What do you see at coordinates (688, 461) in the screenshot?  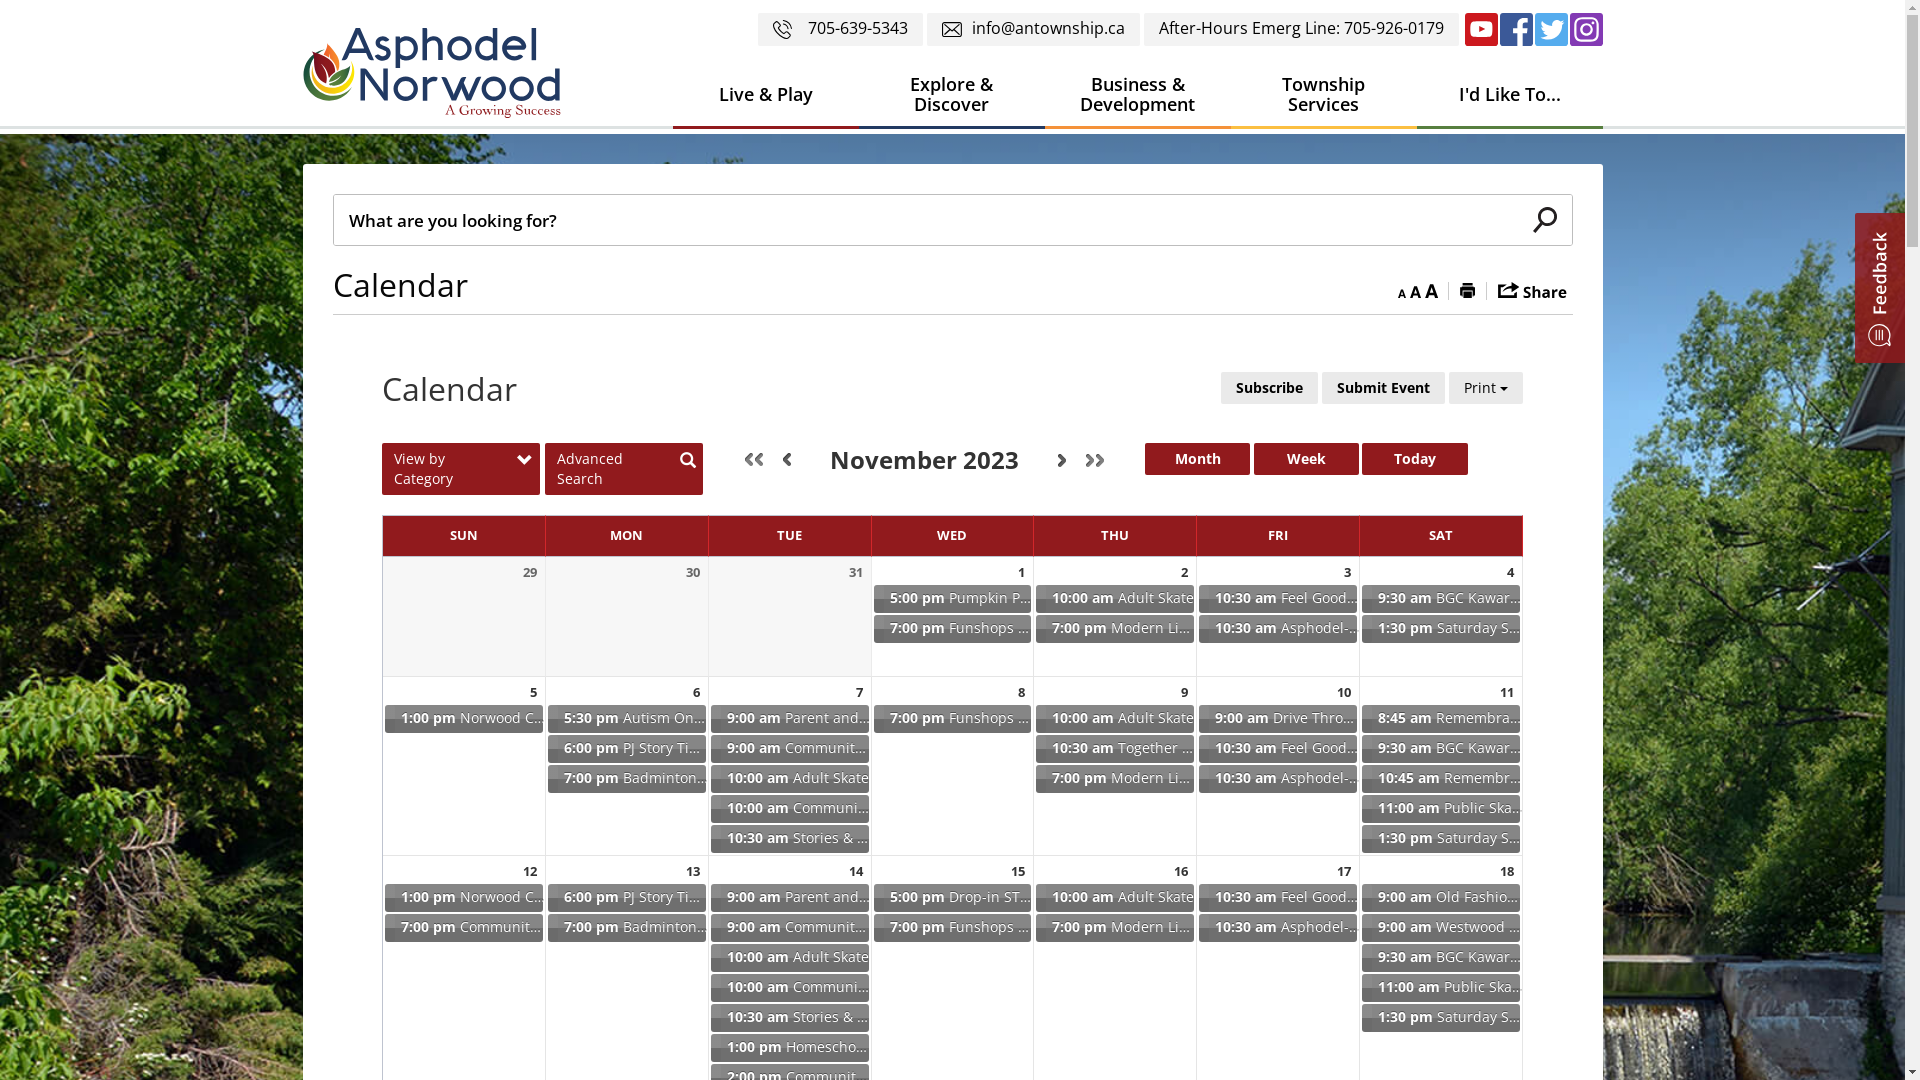 I see `Icon - Advanced Search` at bounding box center [688, 461].